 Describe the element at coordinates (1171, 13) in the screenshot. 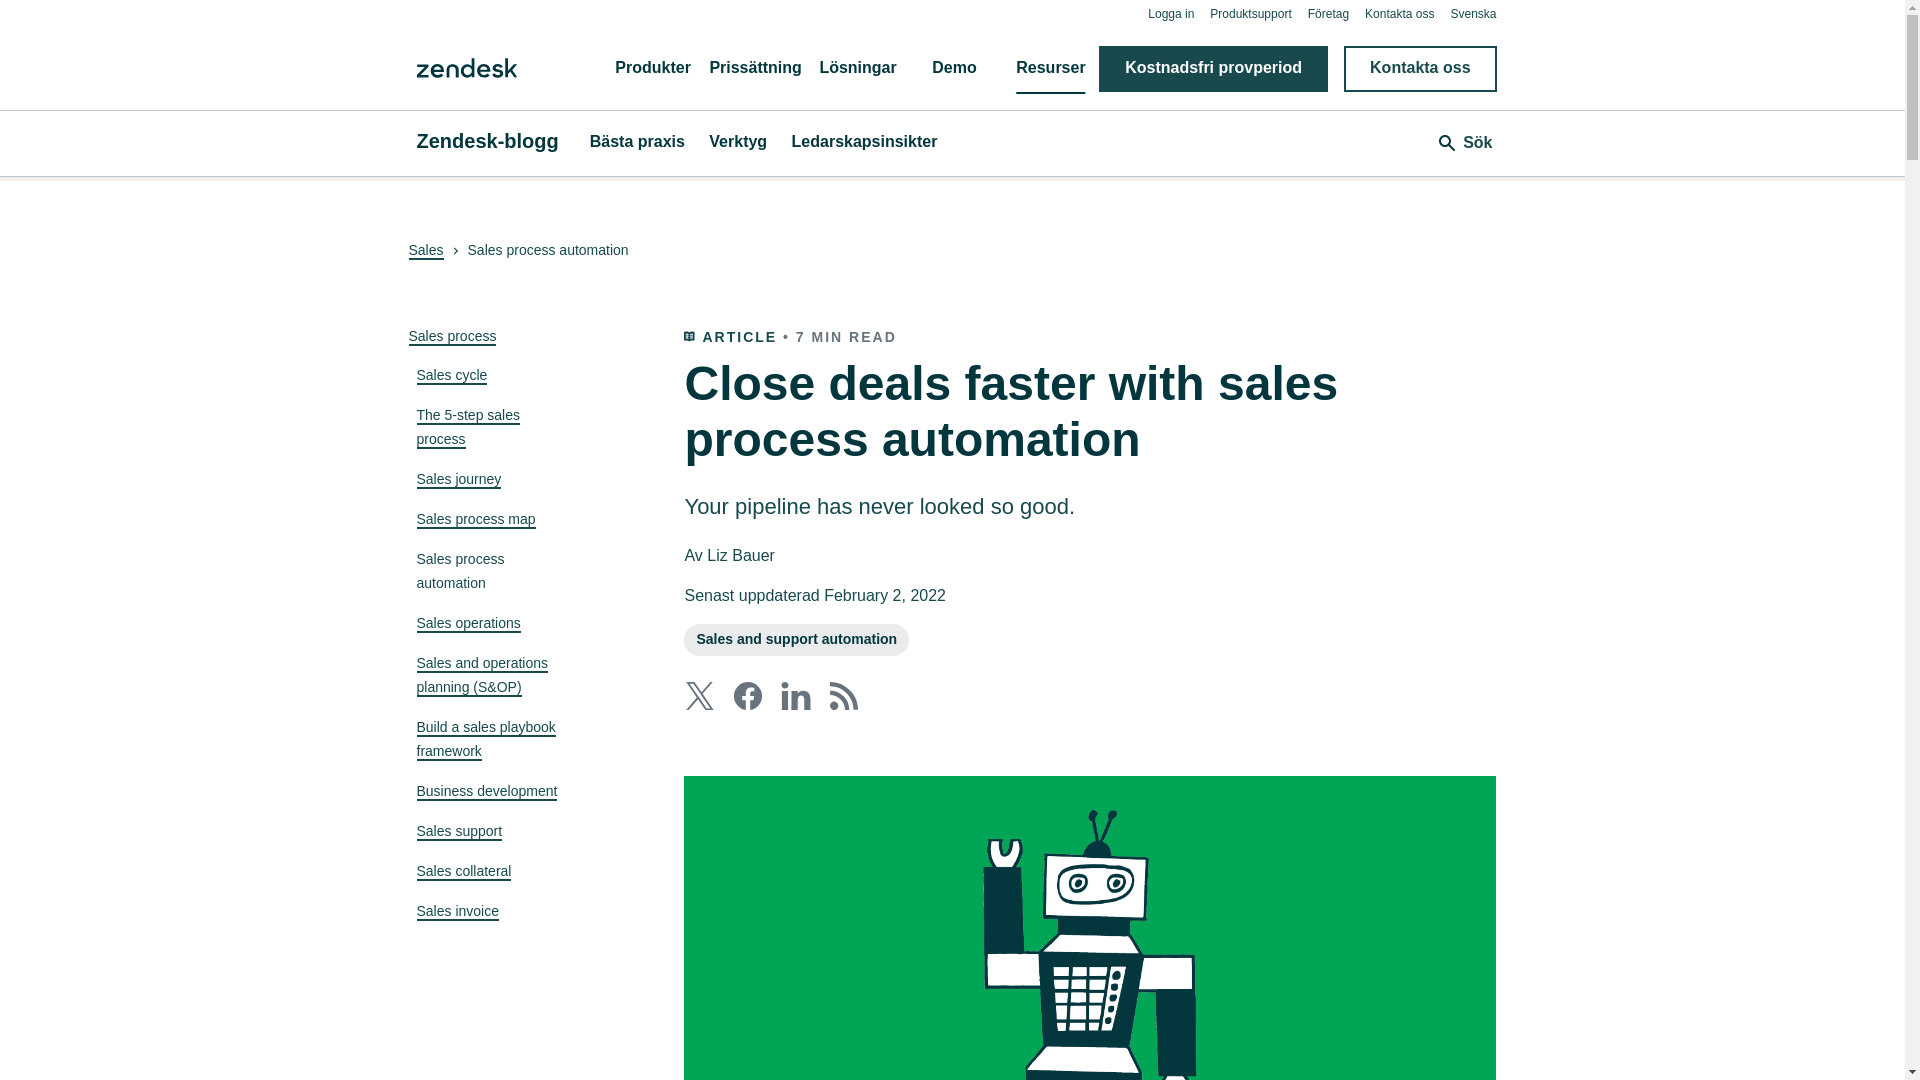

I see `Logga in` at that location.